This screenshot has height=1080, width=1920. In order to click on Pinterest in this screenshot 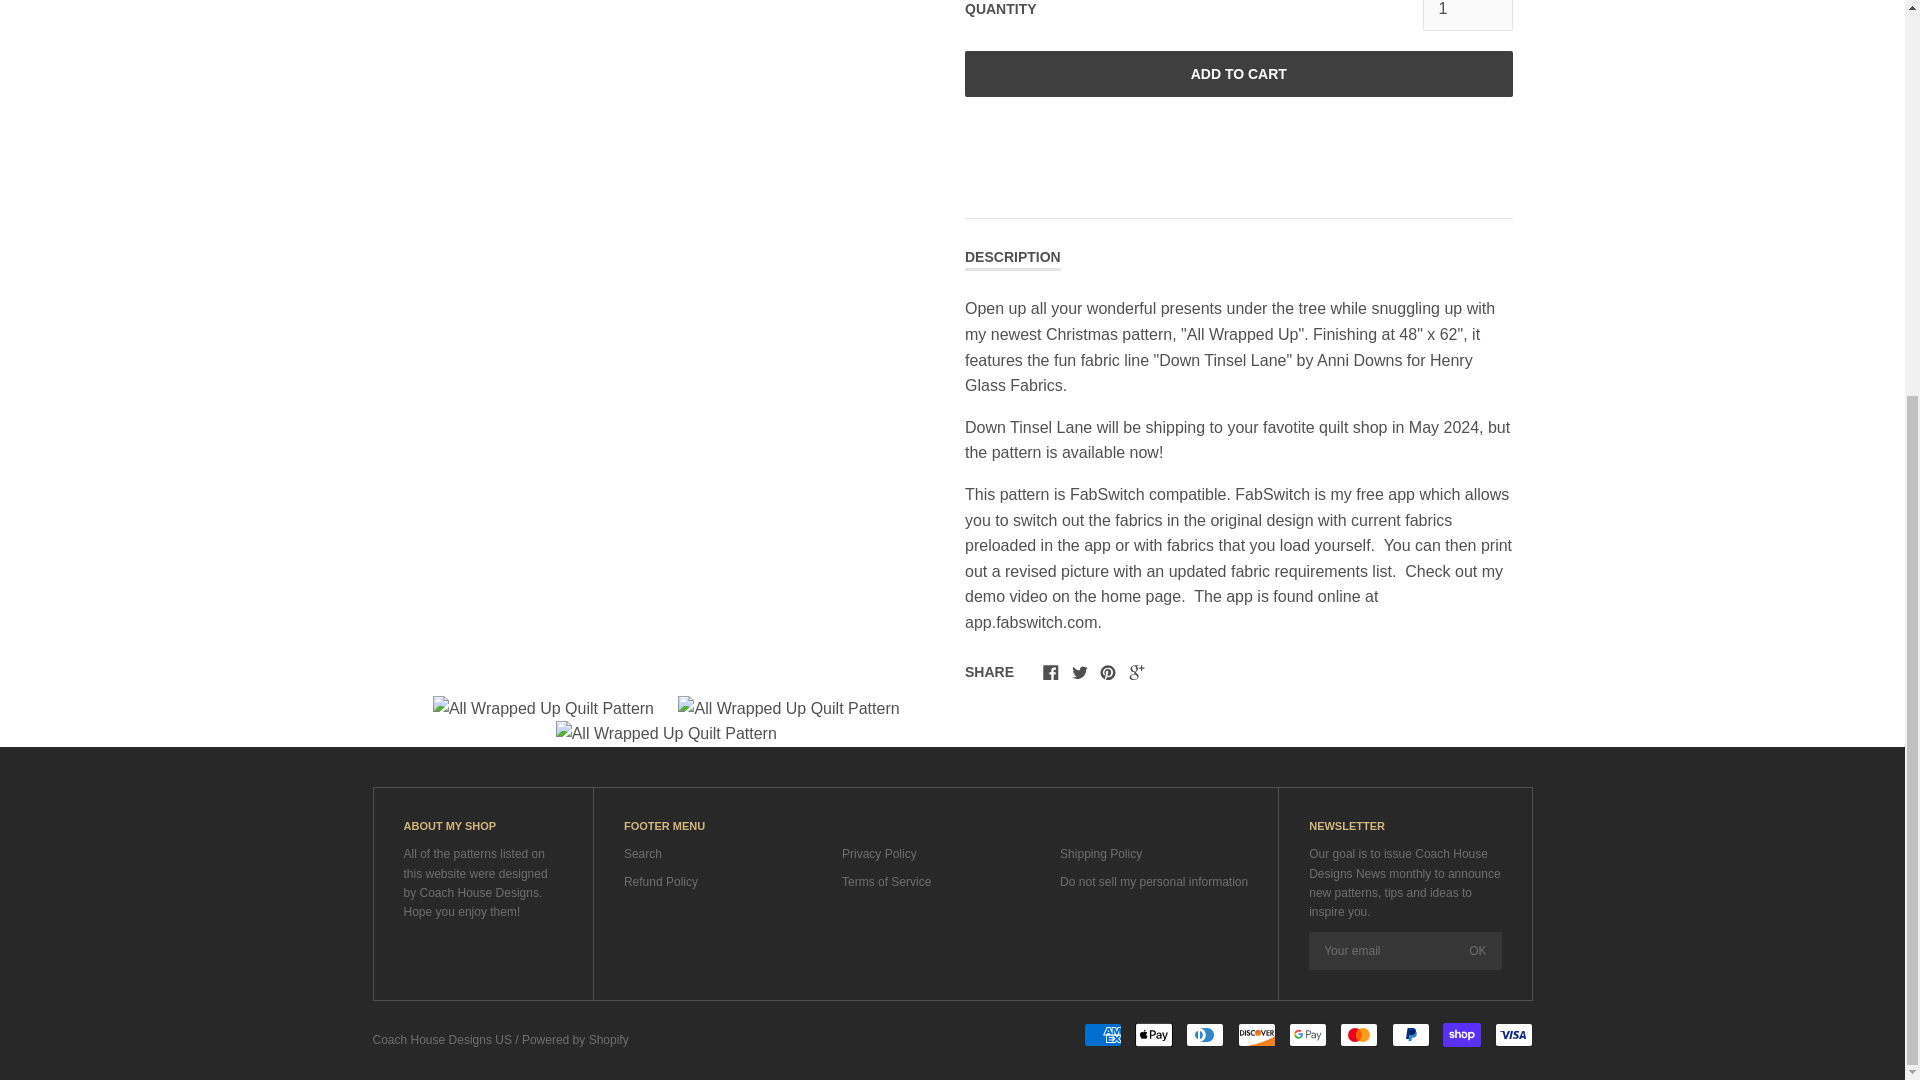, I will do `click(1108, 672)`.